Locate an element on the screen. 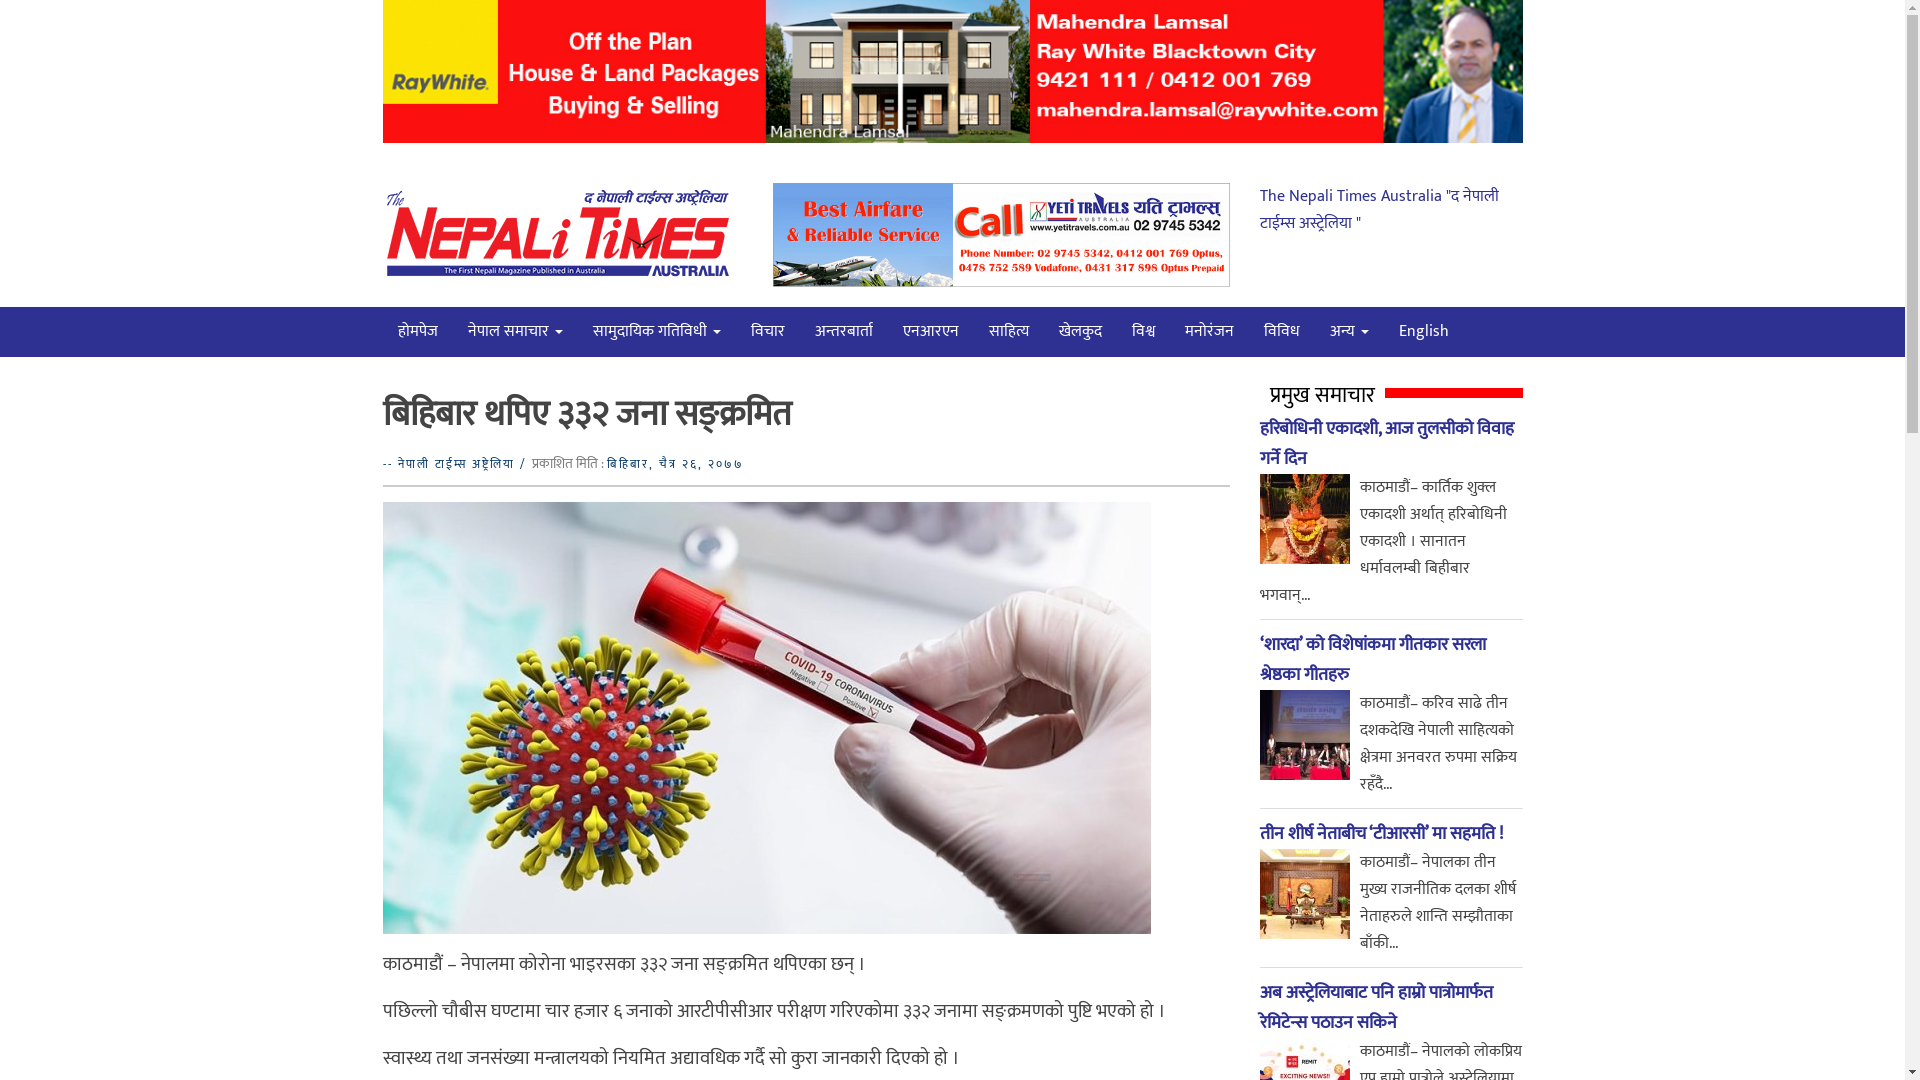  English is located at coordinates (1424, 332).